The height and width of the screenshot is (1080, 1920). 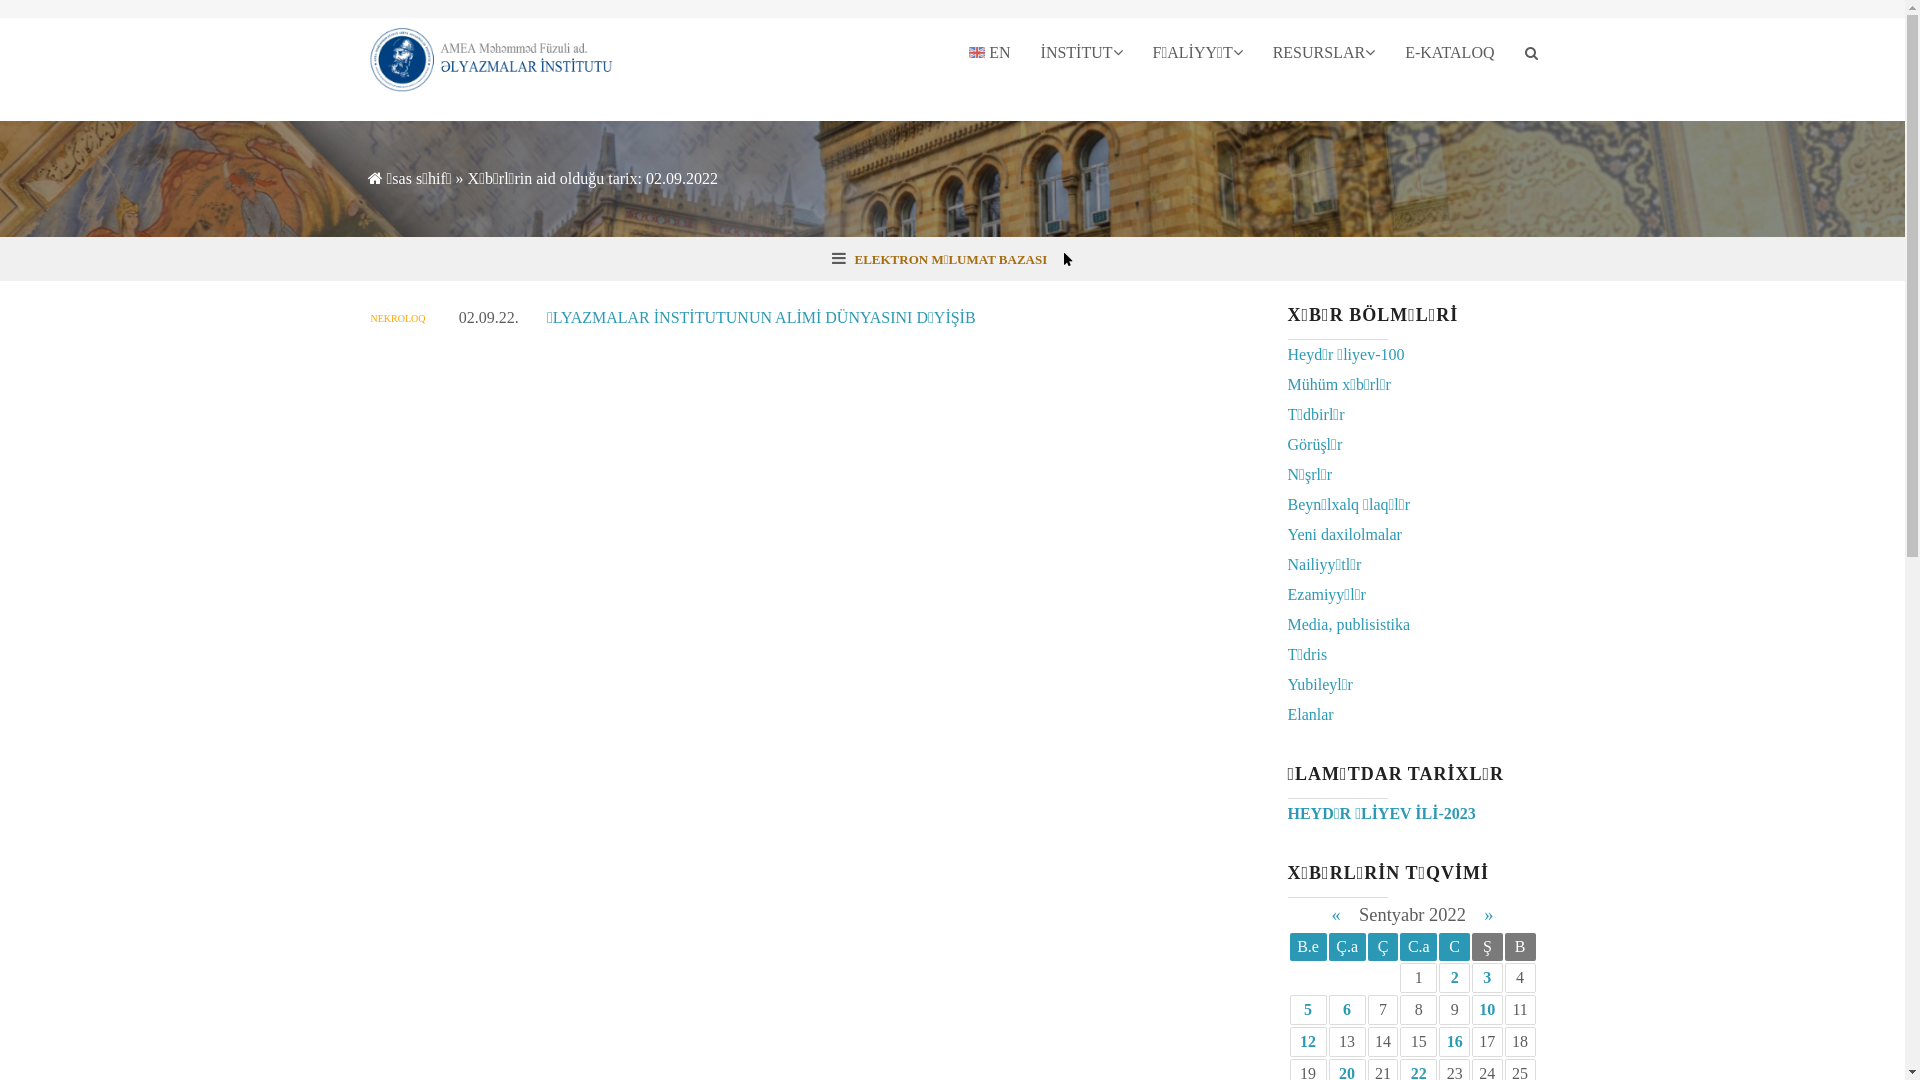 I want to click on Media, publisistika, so click(x=1350, y=624).